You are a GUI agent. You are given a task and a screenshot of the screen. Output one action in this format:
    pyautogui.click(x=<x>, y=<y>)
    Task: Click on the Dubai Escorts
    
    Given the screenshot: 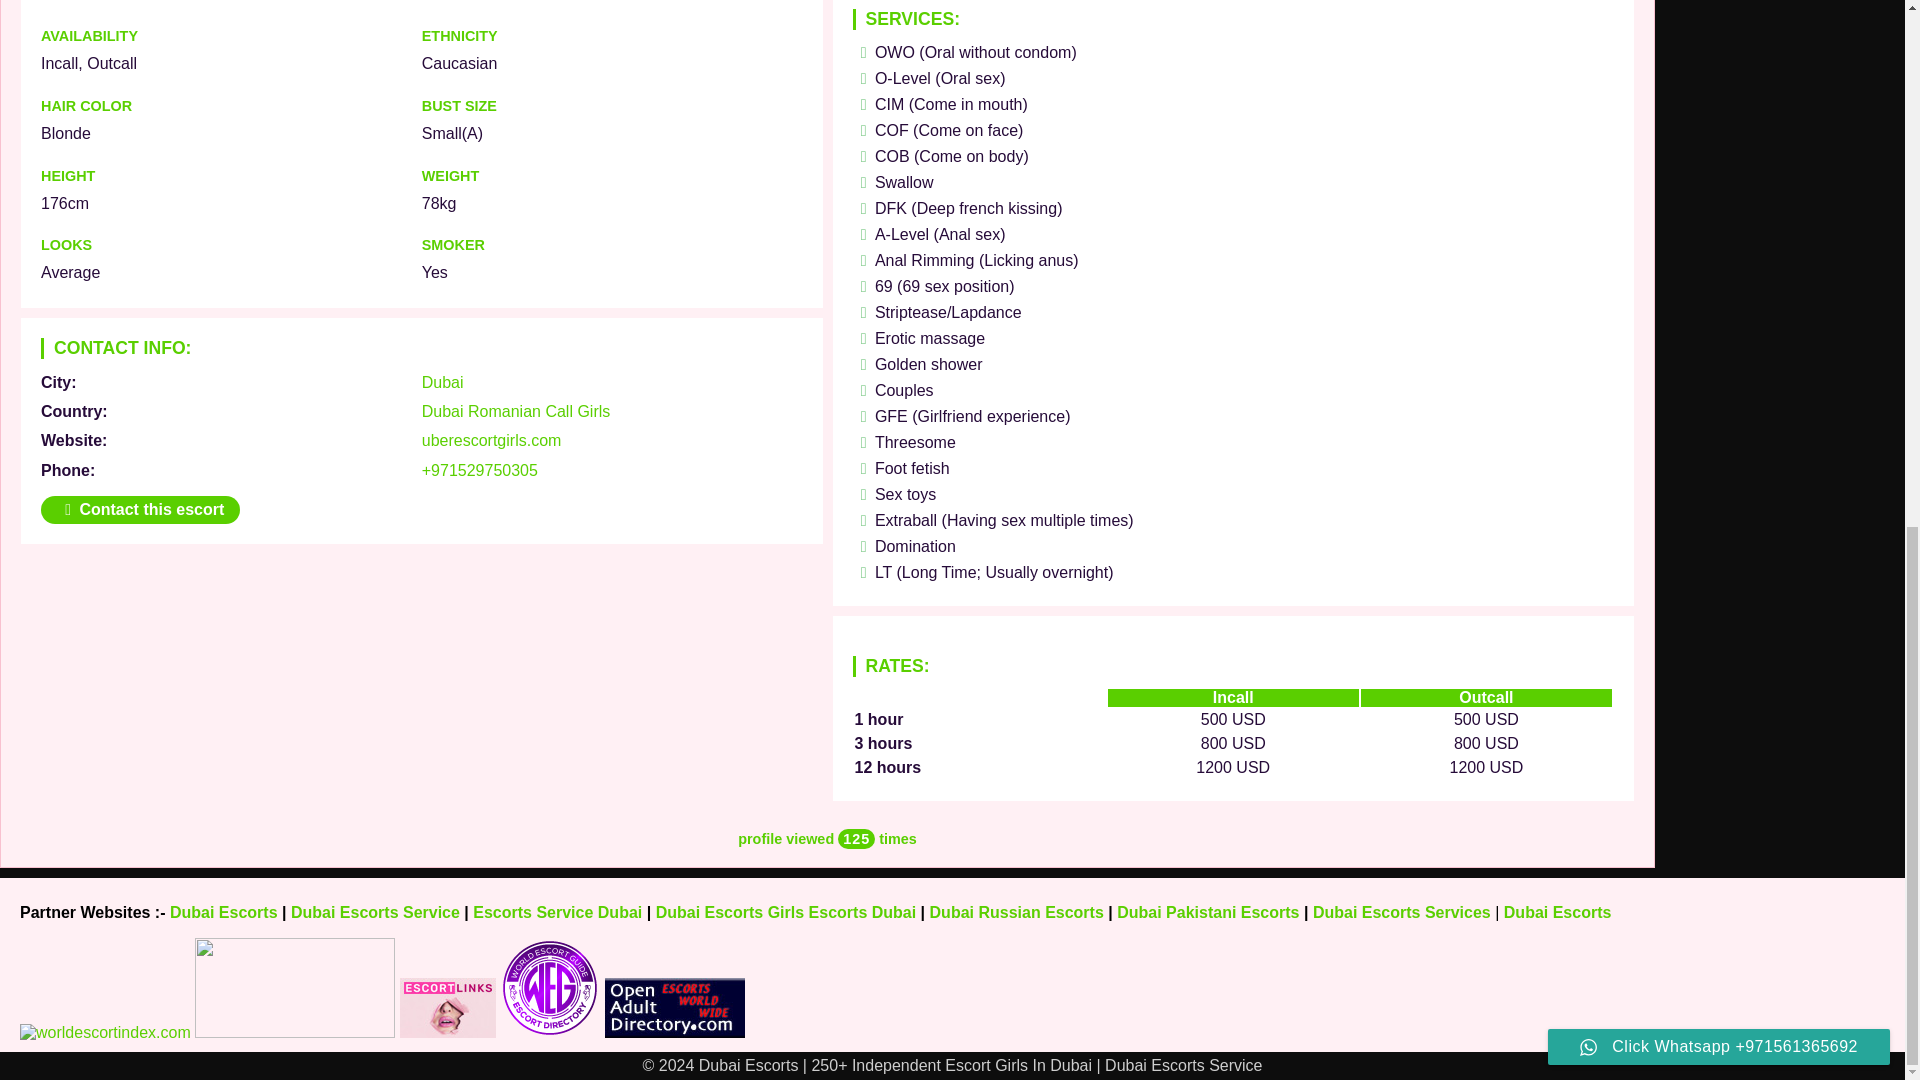 What is the action you would take?
    pyautogui.click(x=1558, y=912)
    